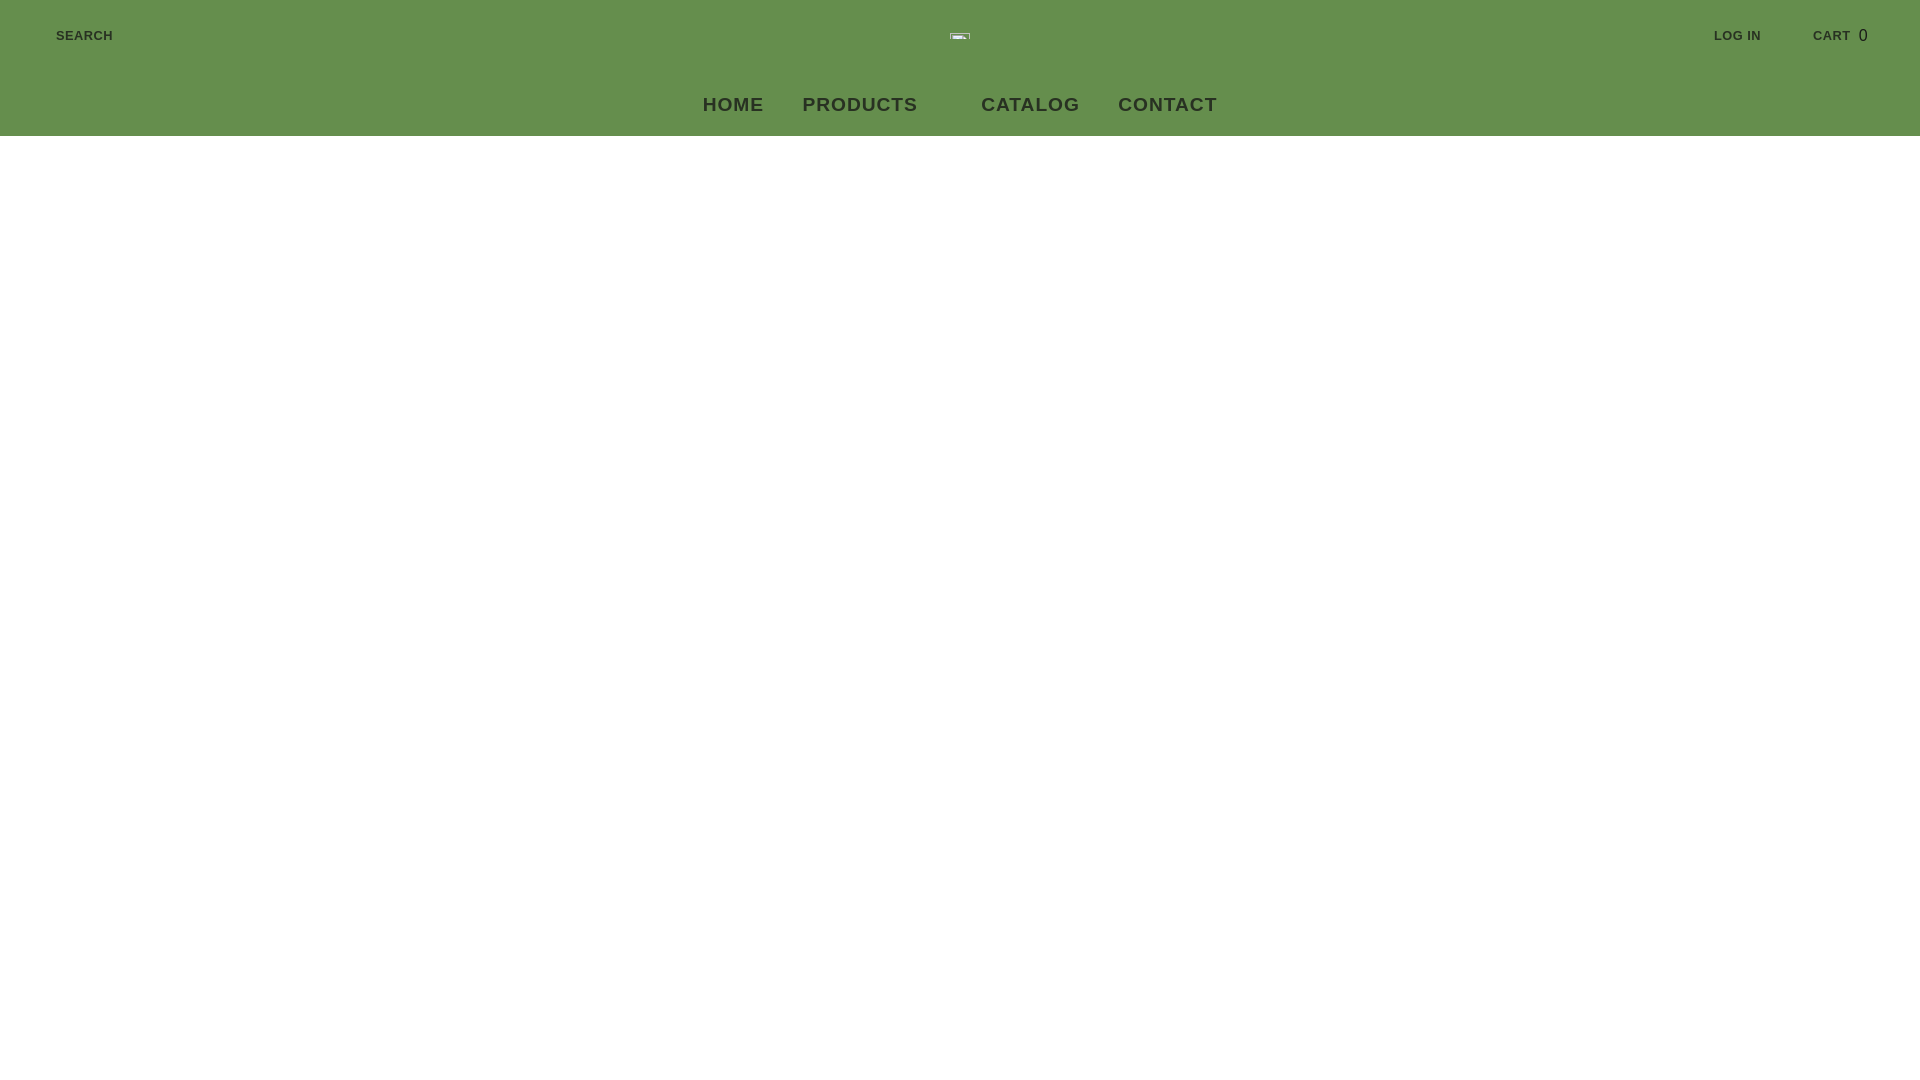 This screenshot has width=1920, height=1080. What do you see at coordinates (872, 105) in the screenshot?
I see `PRODUCTS` at bounding box center [872, 105].